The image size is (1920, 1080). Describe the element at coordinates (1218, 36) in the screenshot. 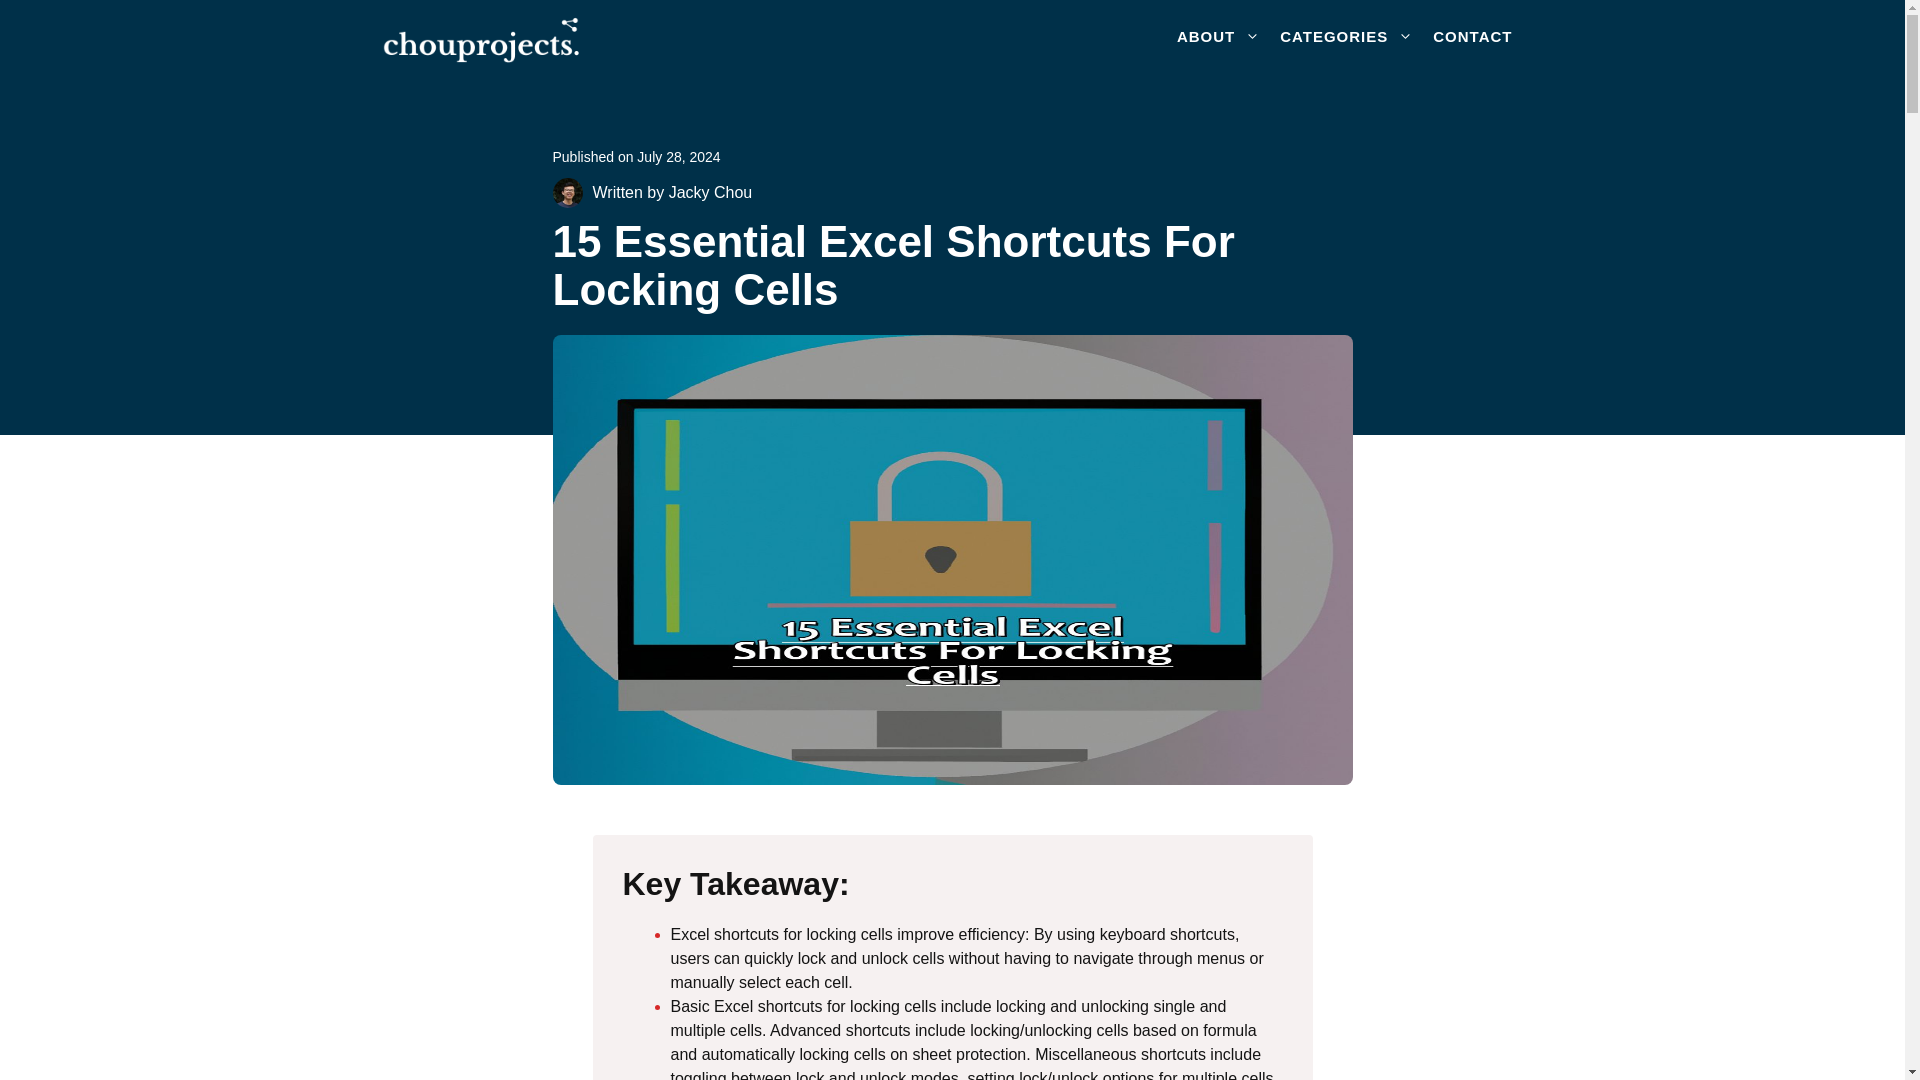

I see `ABOUT` at that location.